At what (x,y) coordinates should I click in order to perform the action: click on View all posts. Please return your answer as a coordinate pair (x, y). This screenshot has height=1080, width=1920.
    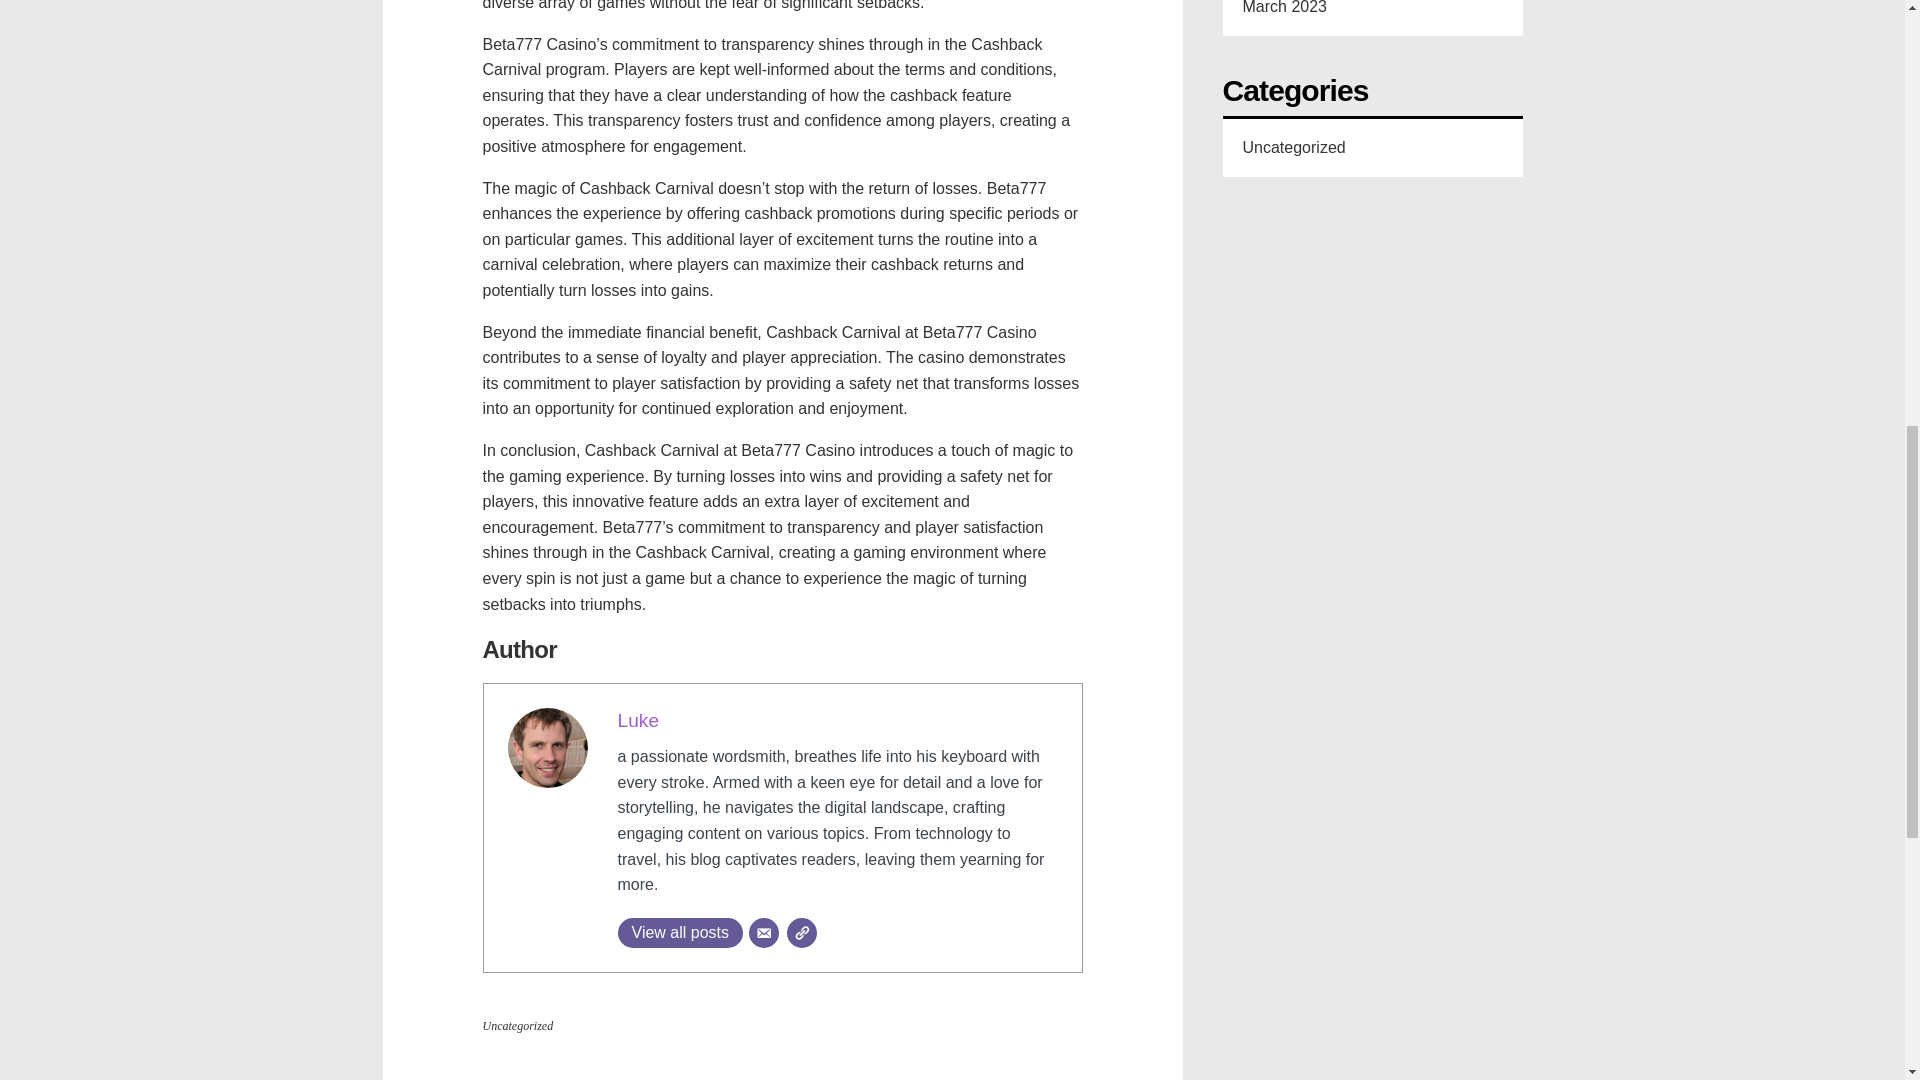
    Looking at the image, I should click on (681, 933).